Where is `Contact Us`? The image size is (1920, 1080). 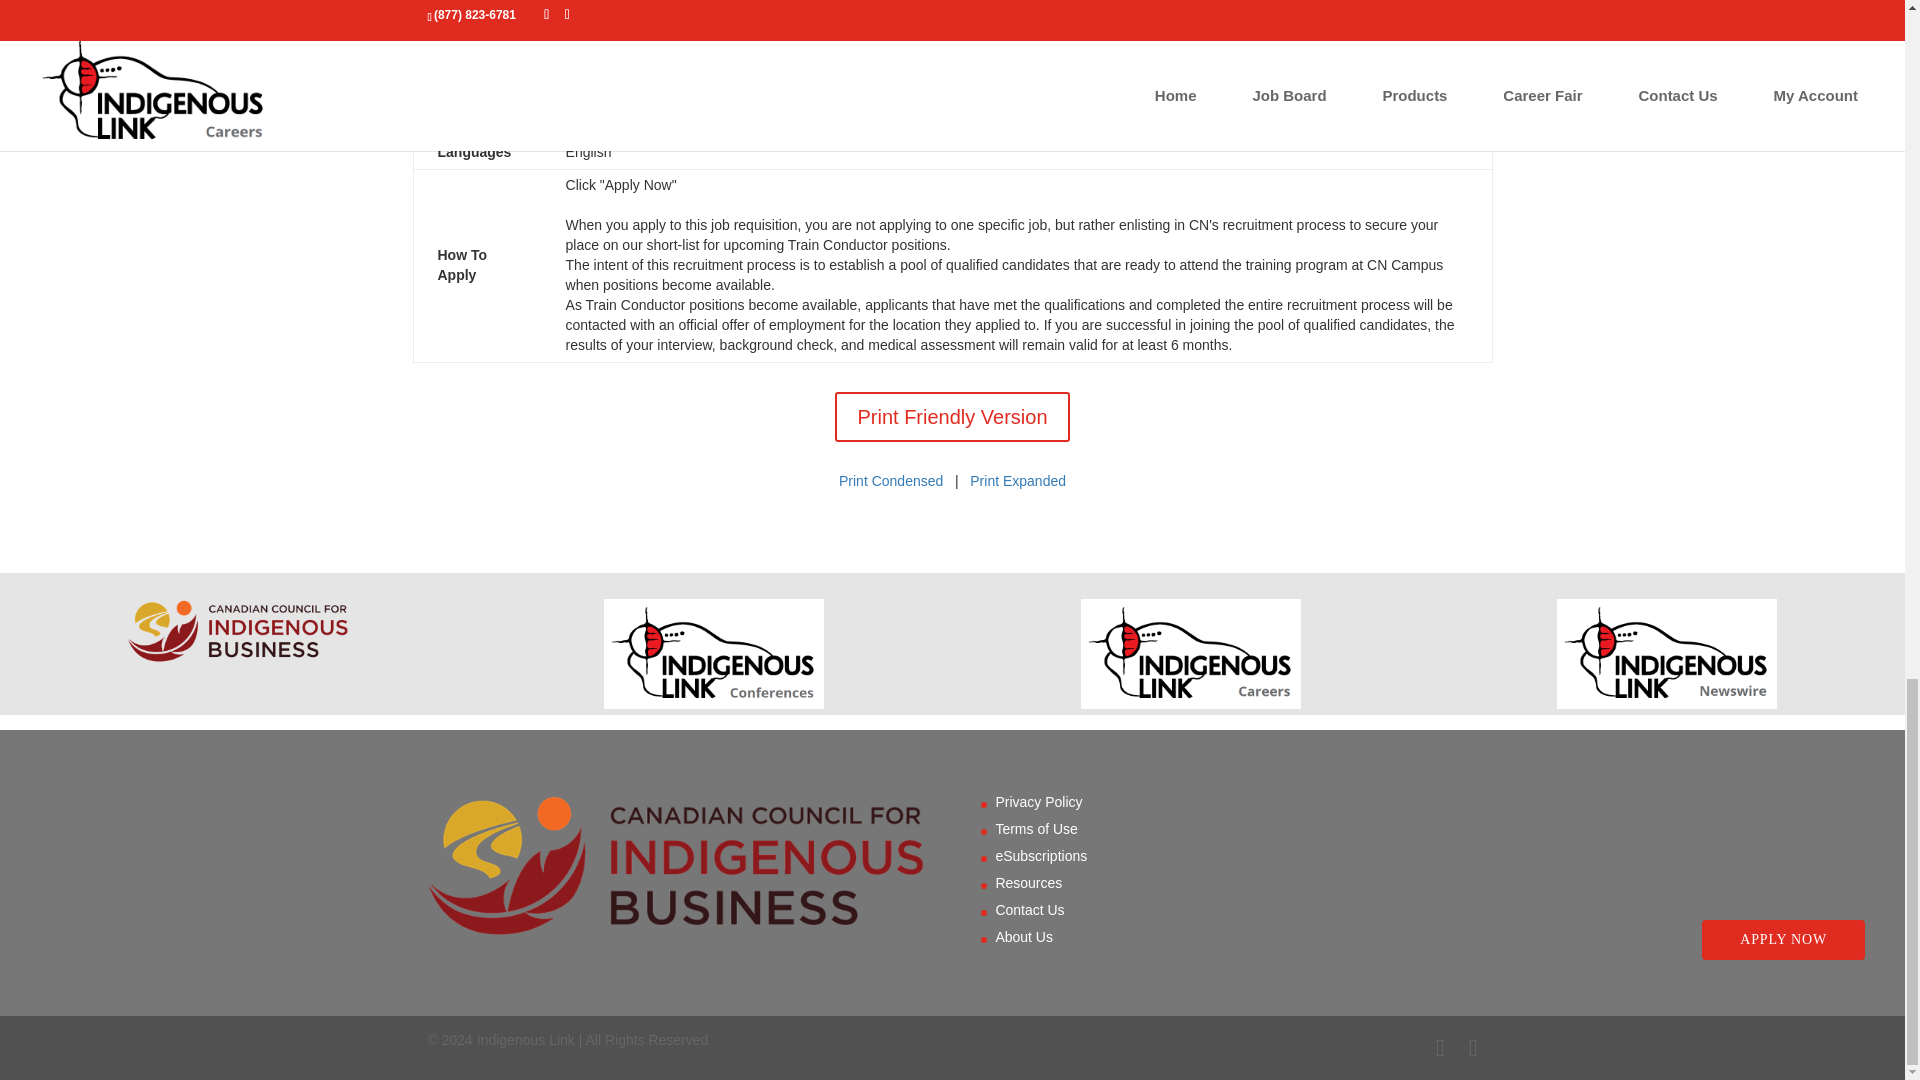
Contact Us is located at coordinates (1028, 910).